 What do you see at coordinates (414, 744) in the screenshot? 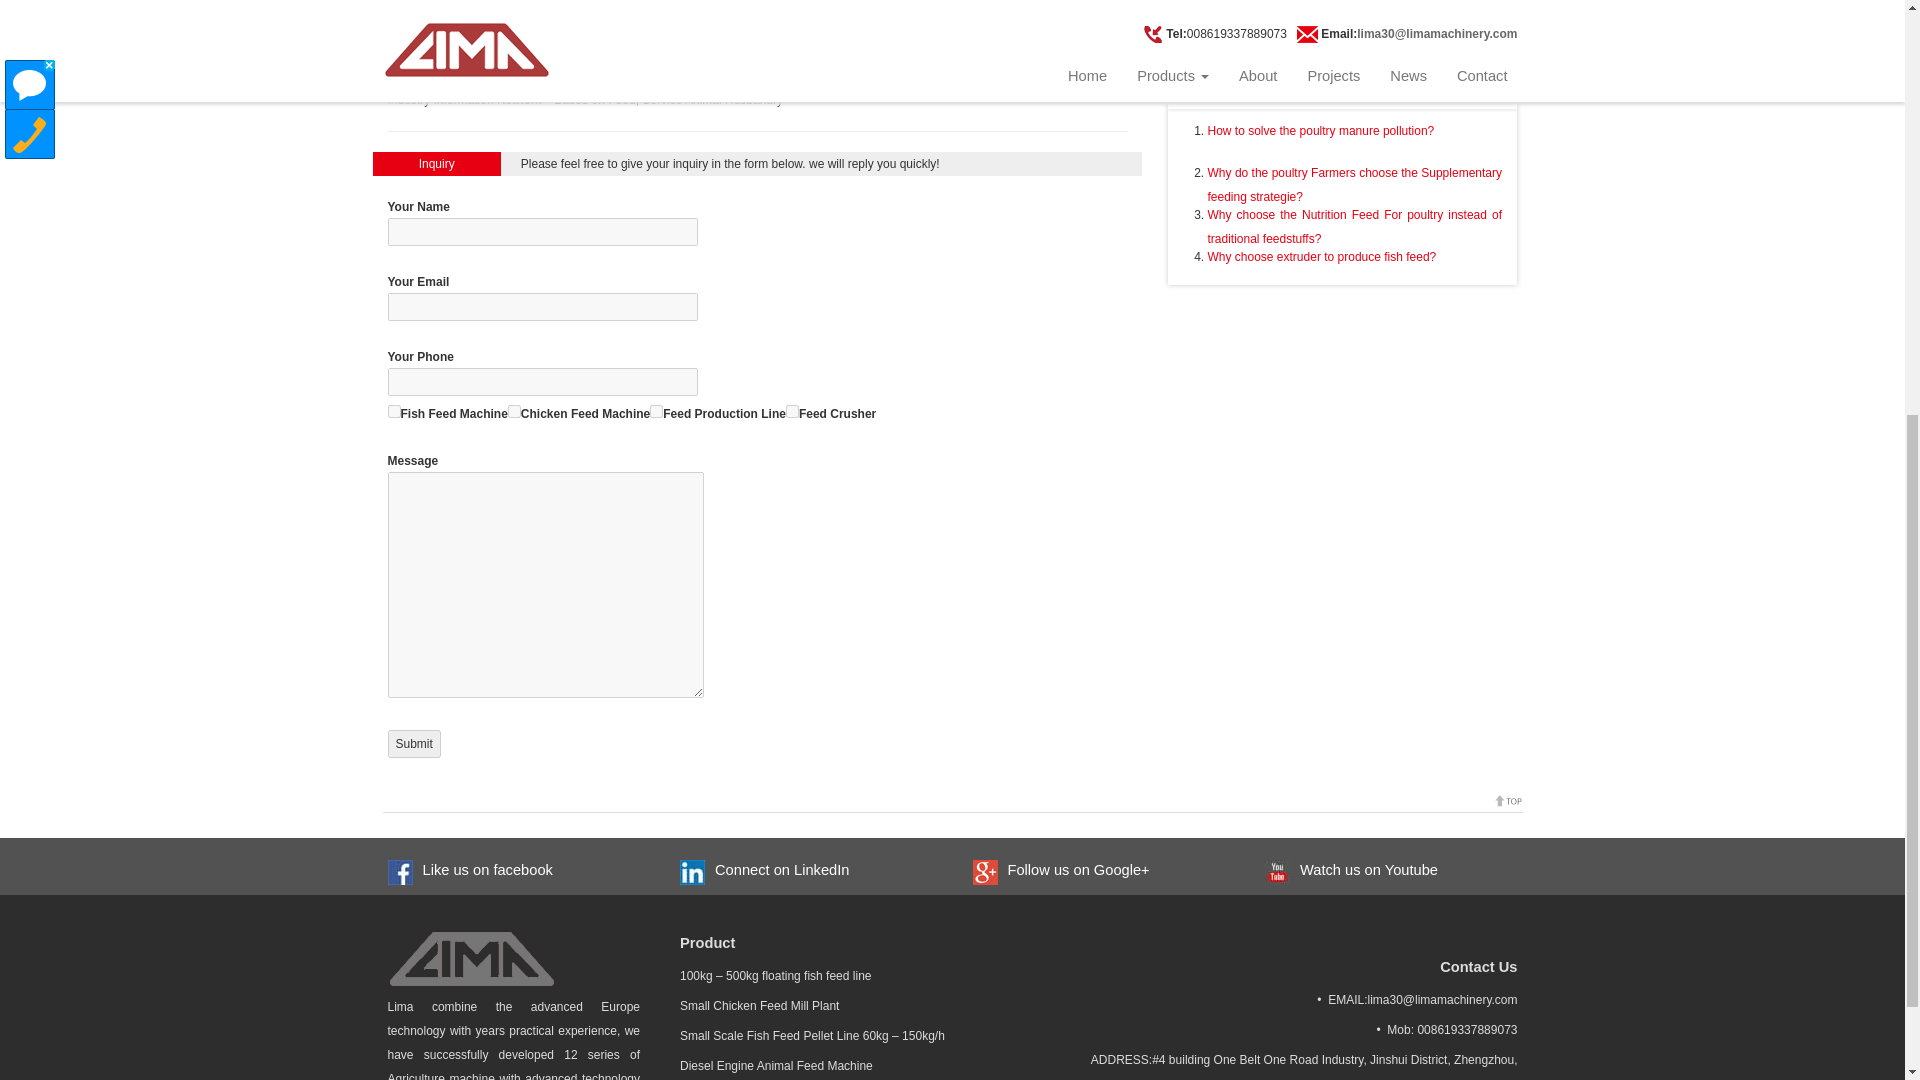
I see `Submit` at bounding box center [414, 744].